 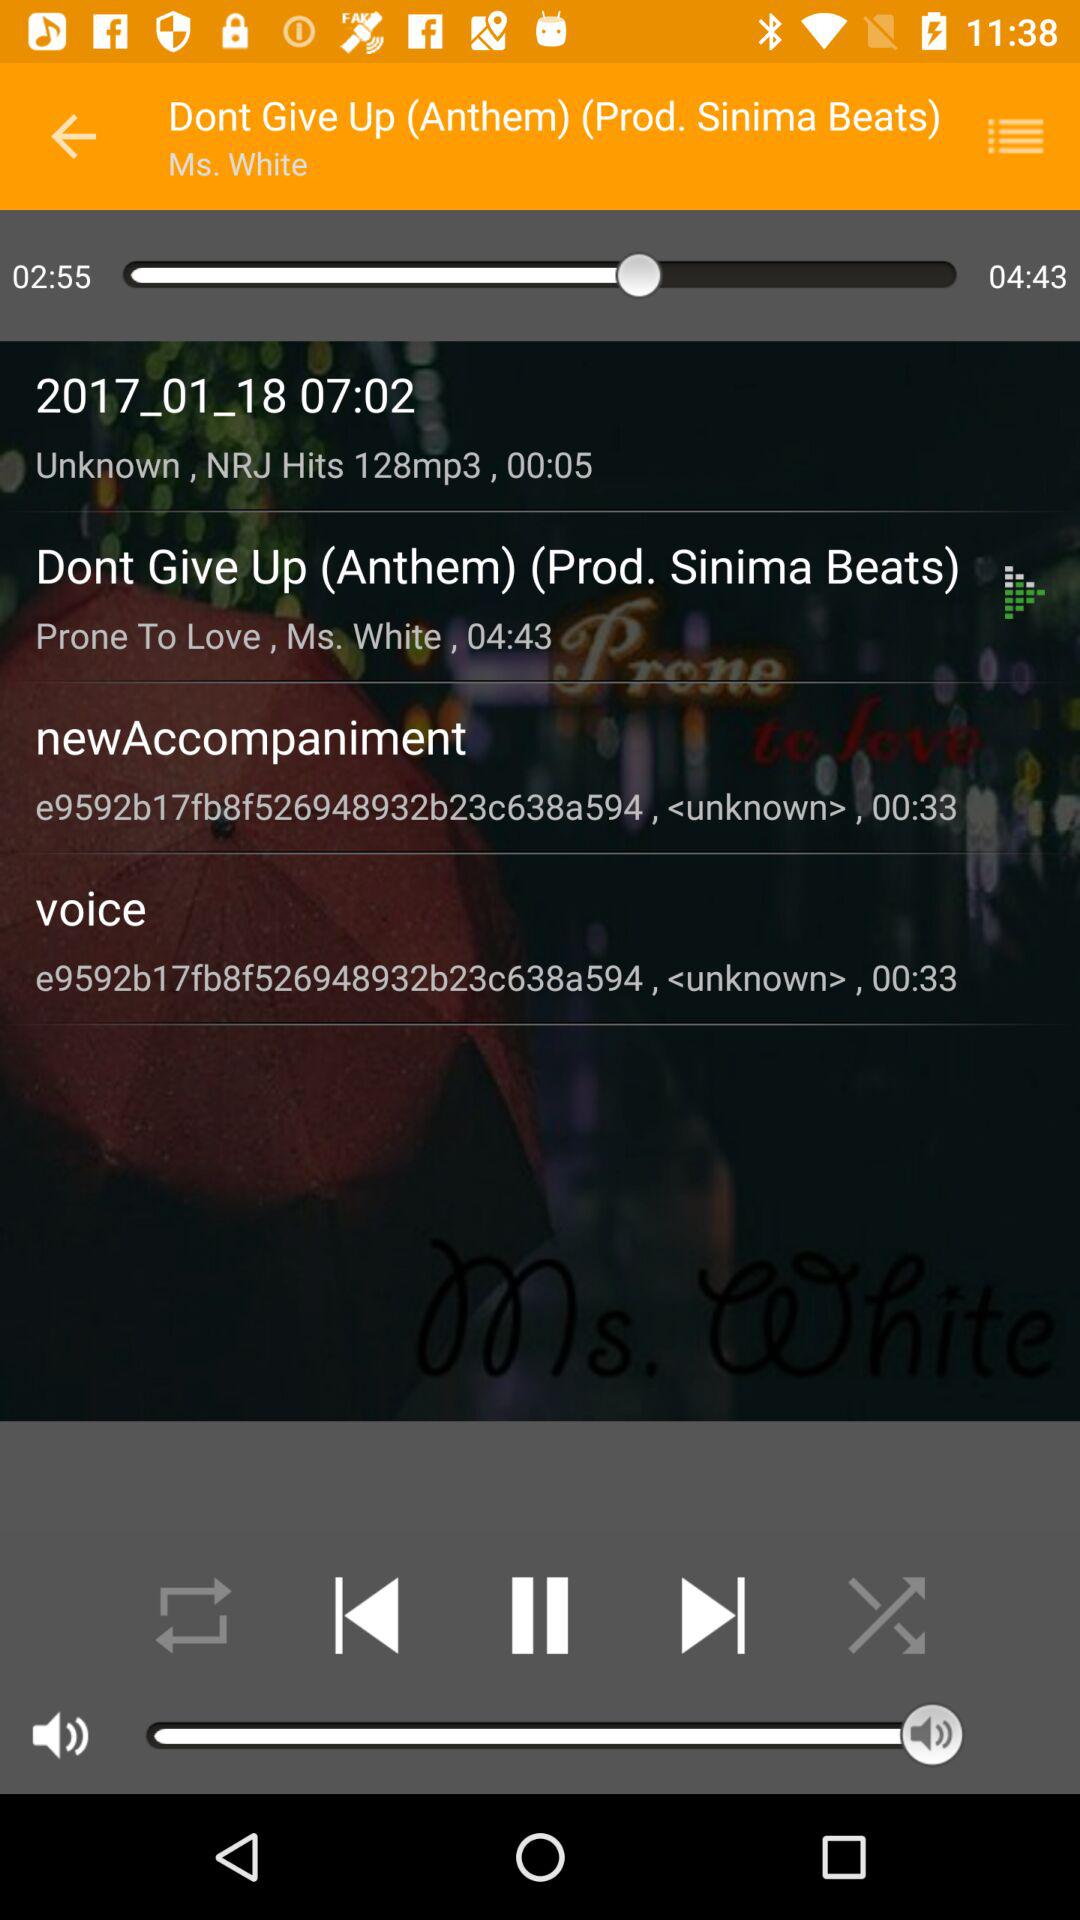 I want to click on rewind, so click(x=366, y=1616).